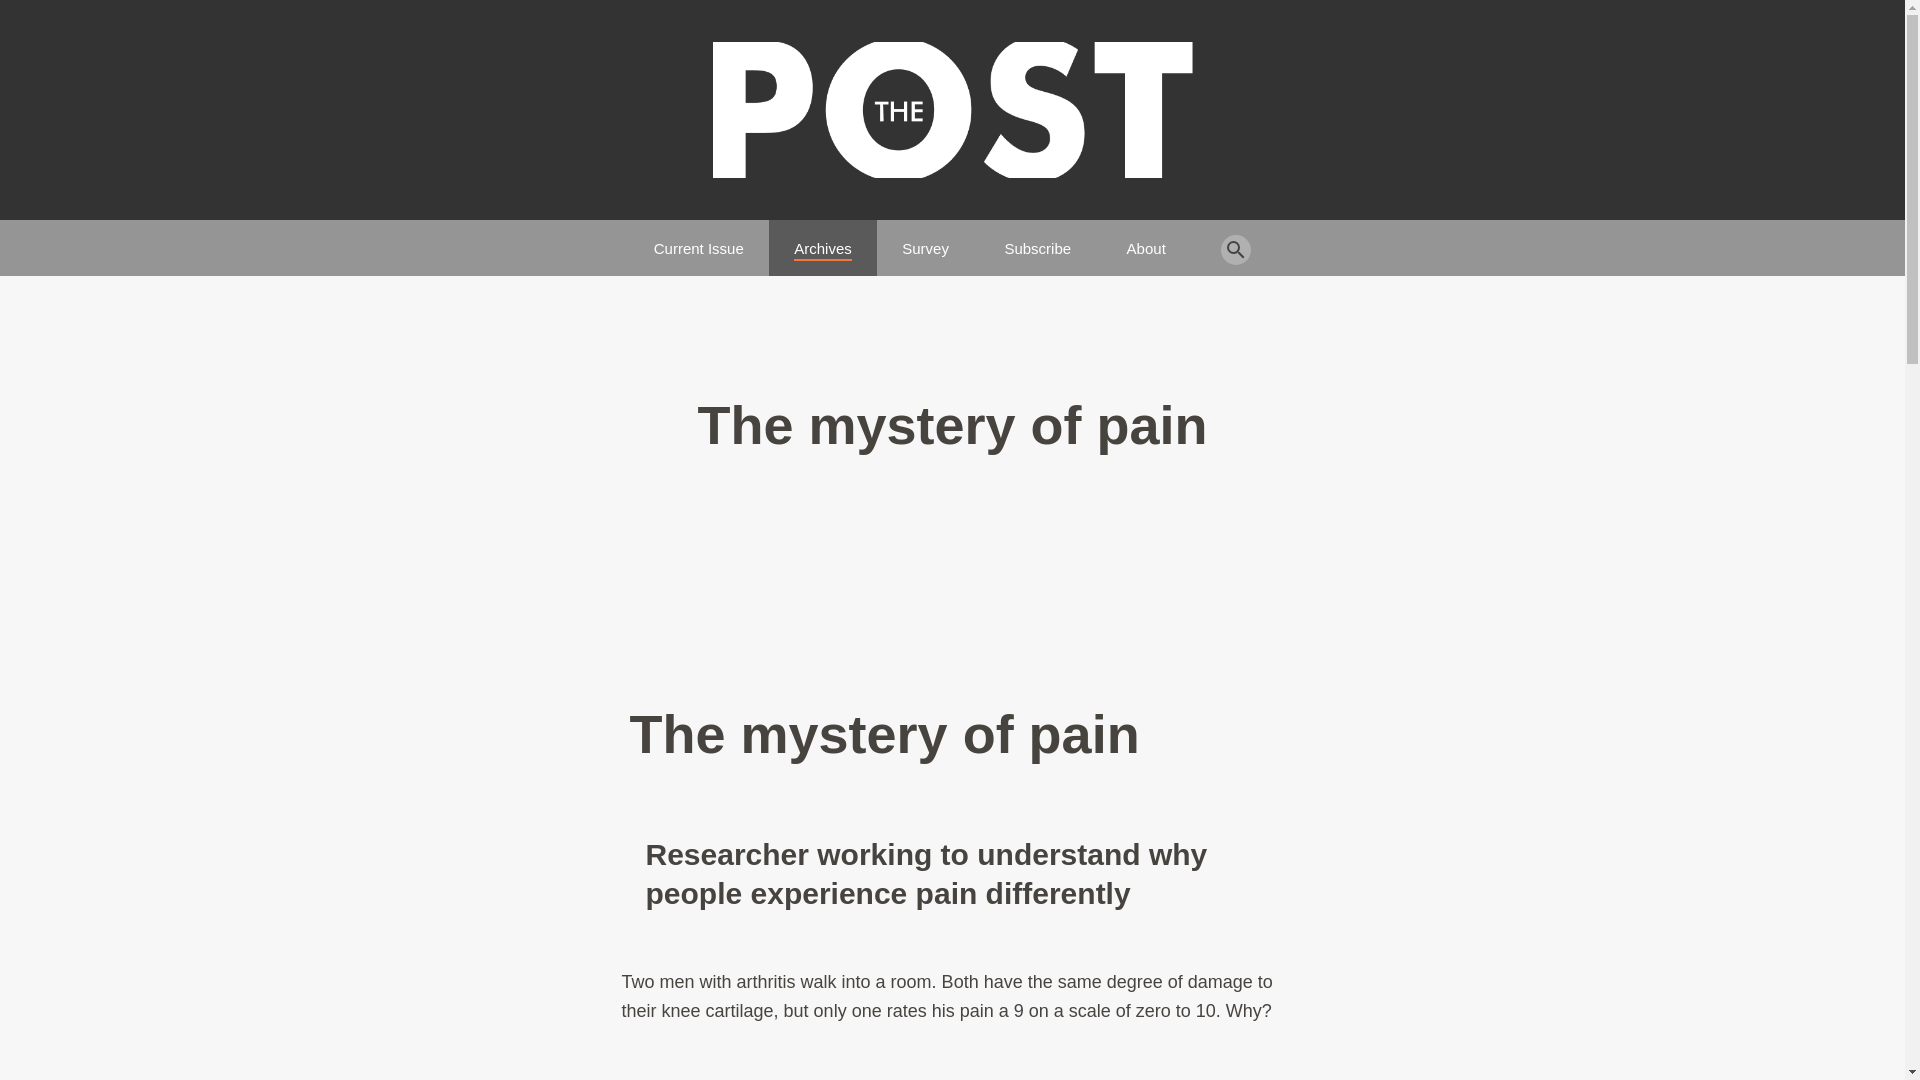  I want to click on Subscribe, so click(1038, 240).